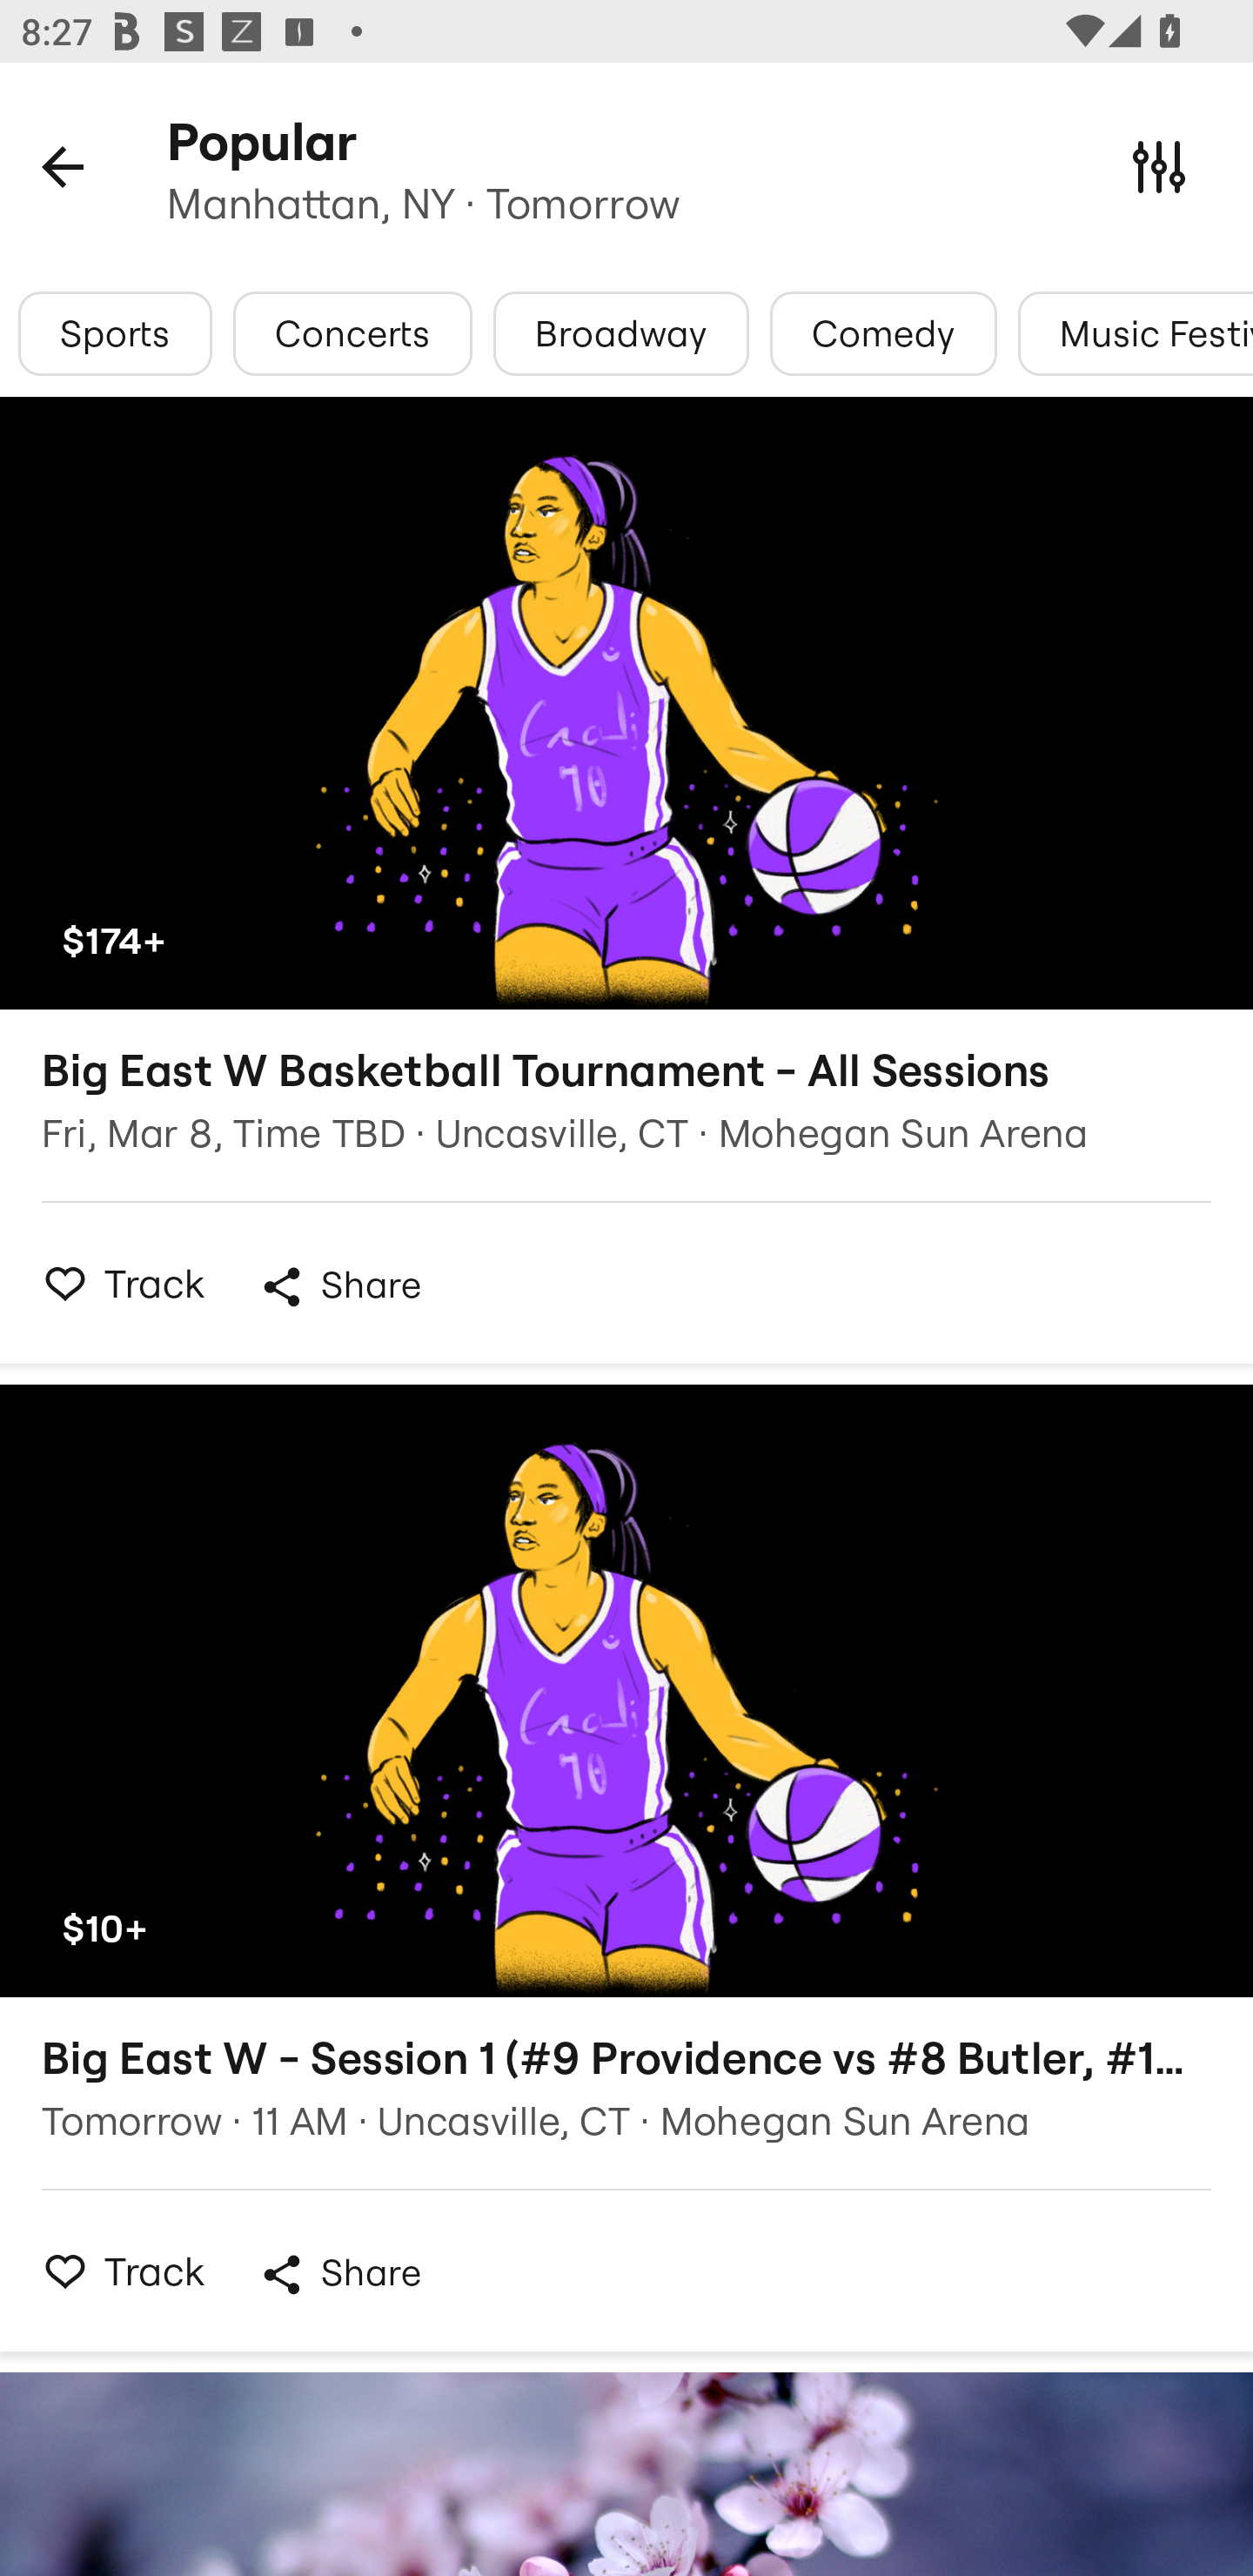  Describe the element at coordinates (352, 333) in the screenshot. I see `Concerts` at that location.